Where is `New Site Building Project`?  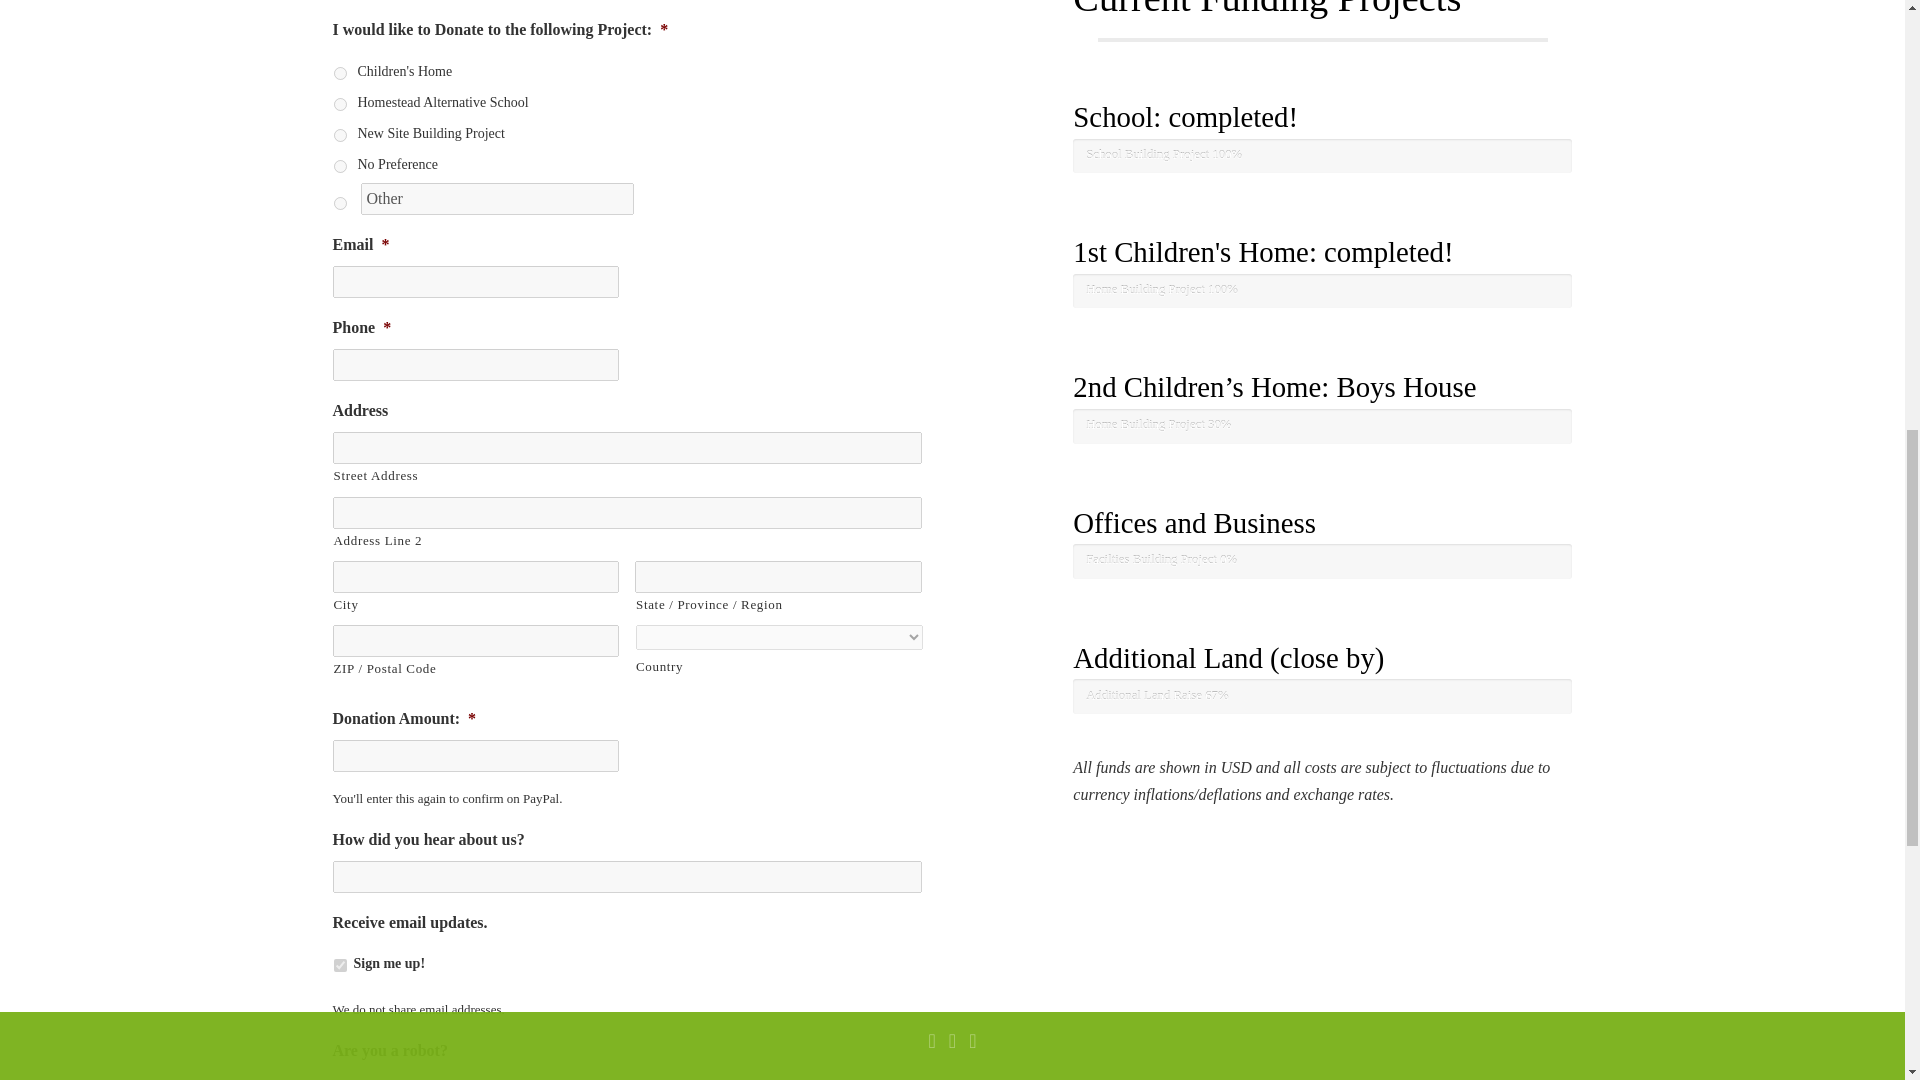
New Site Building Project is located at coordinates (340, 134).